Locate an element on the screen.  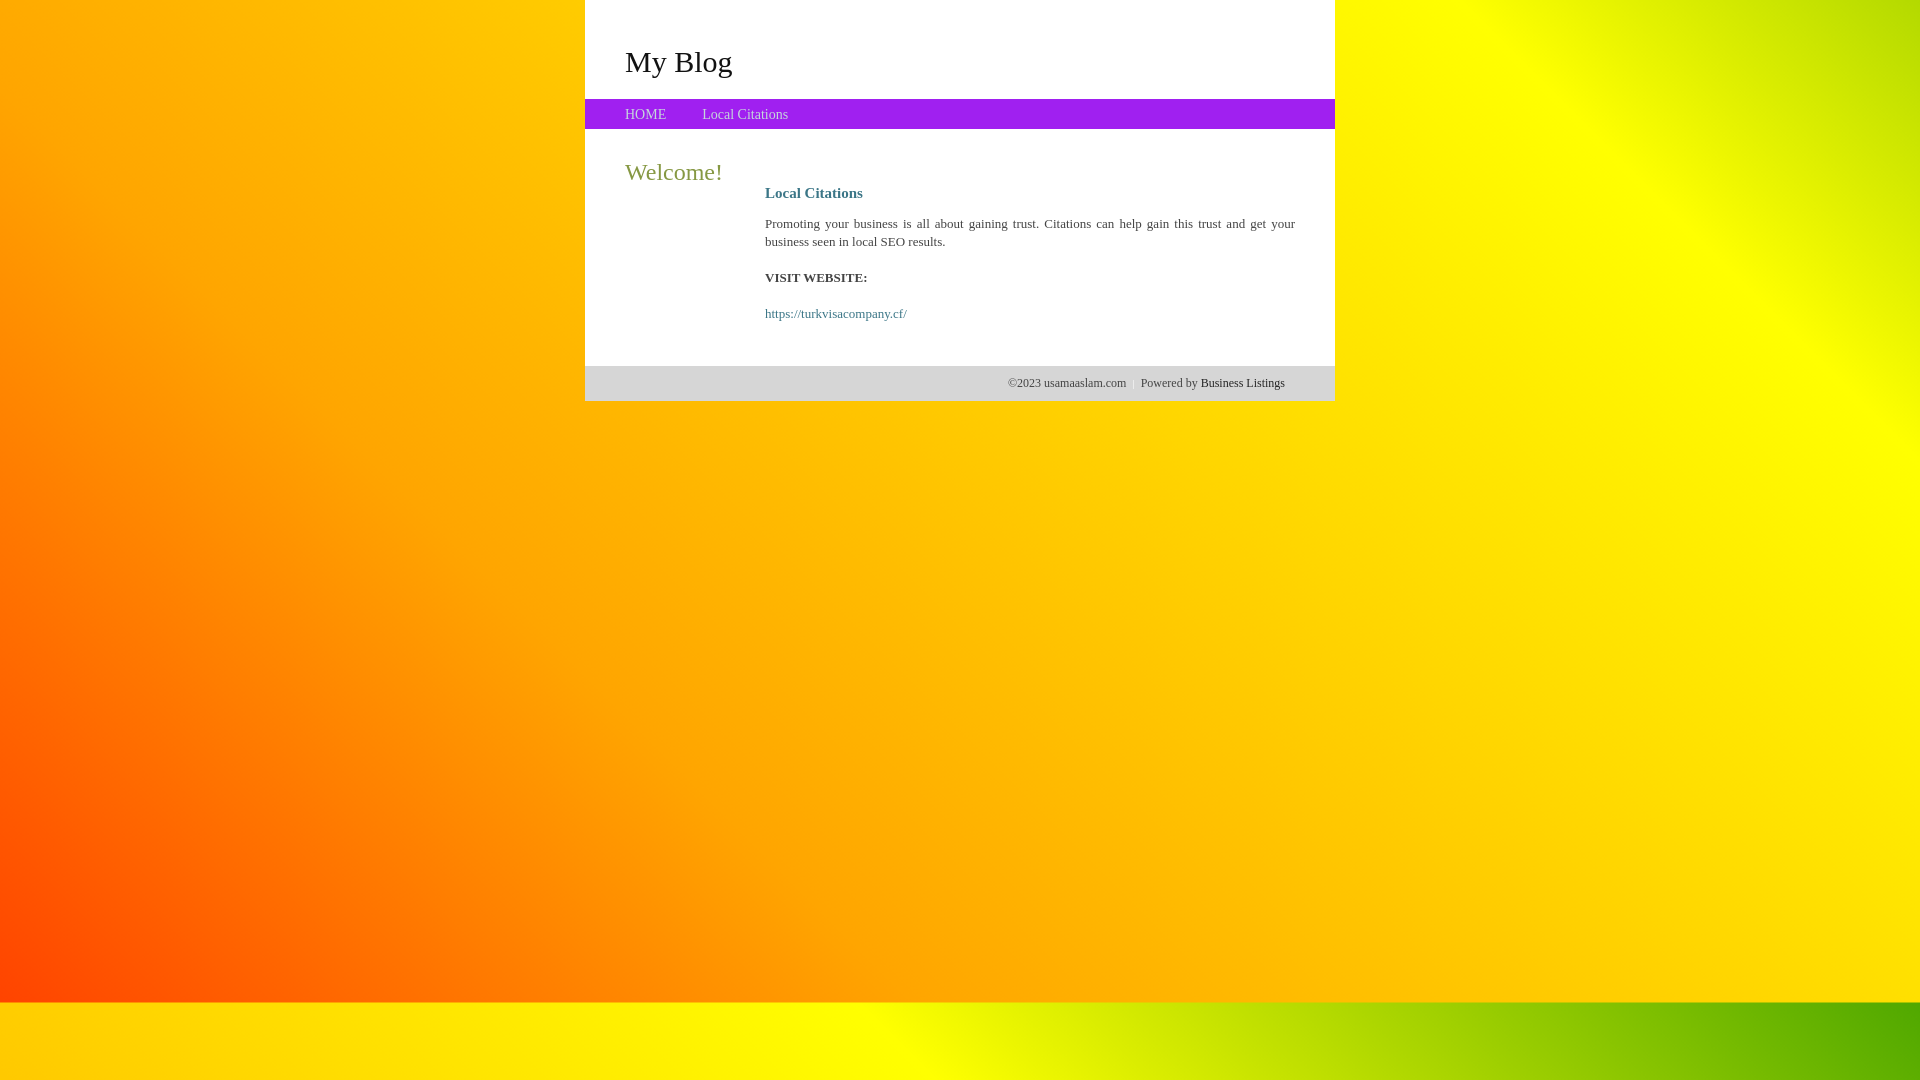
Local Citations is located at coordinates (745, 114).